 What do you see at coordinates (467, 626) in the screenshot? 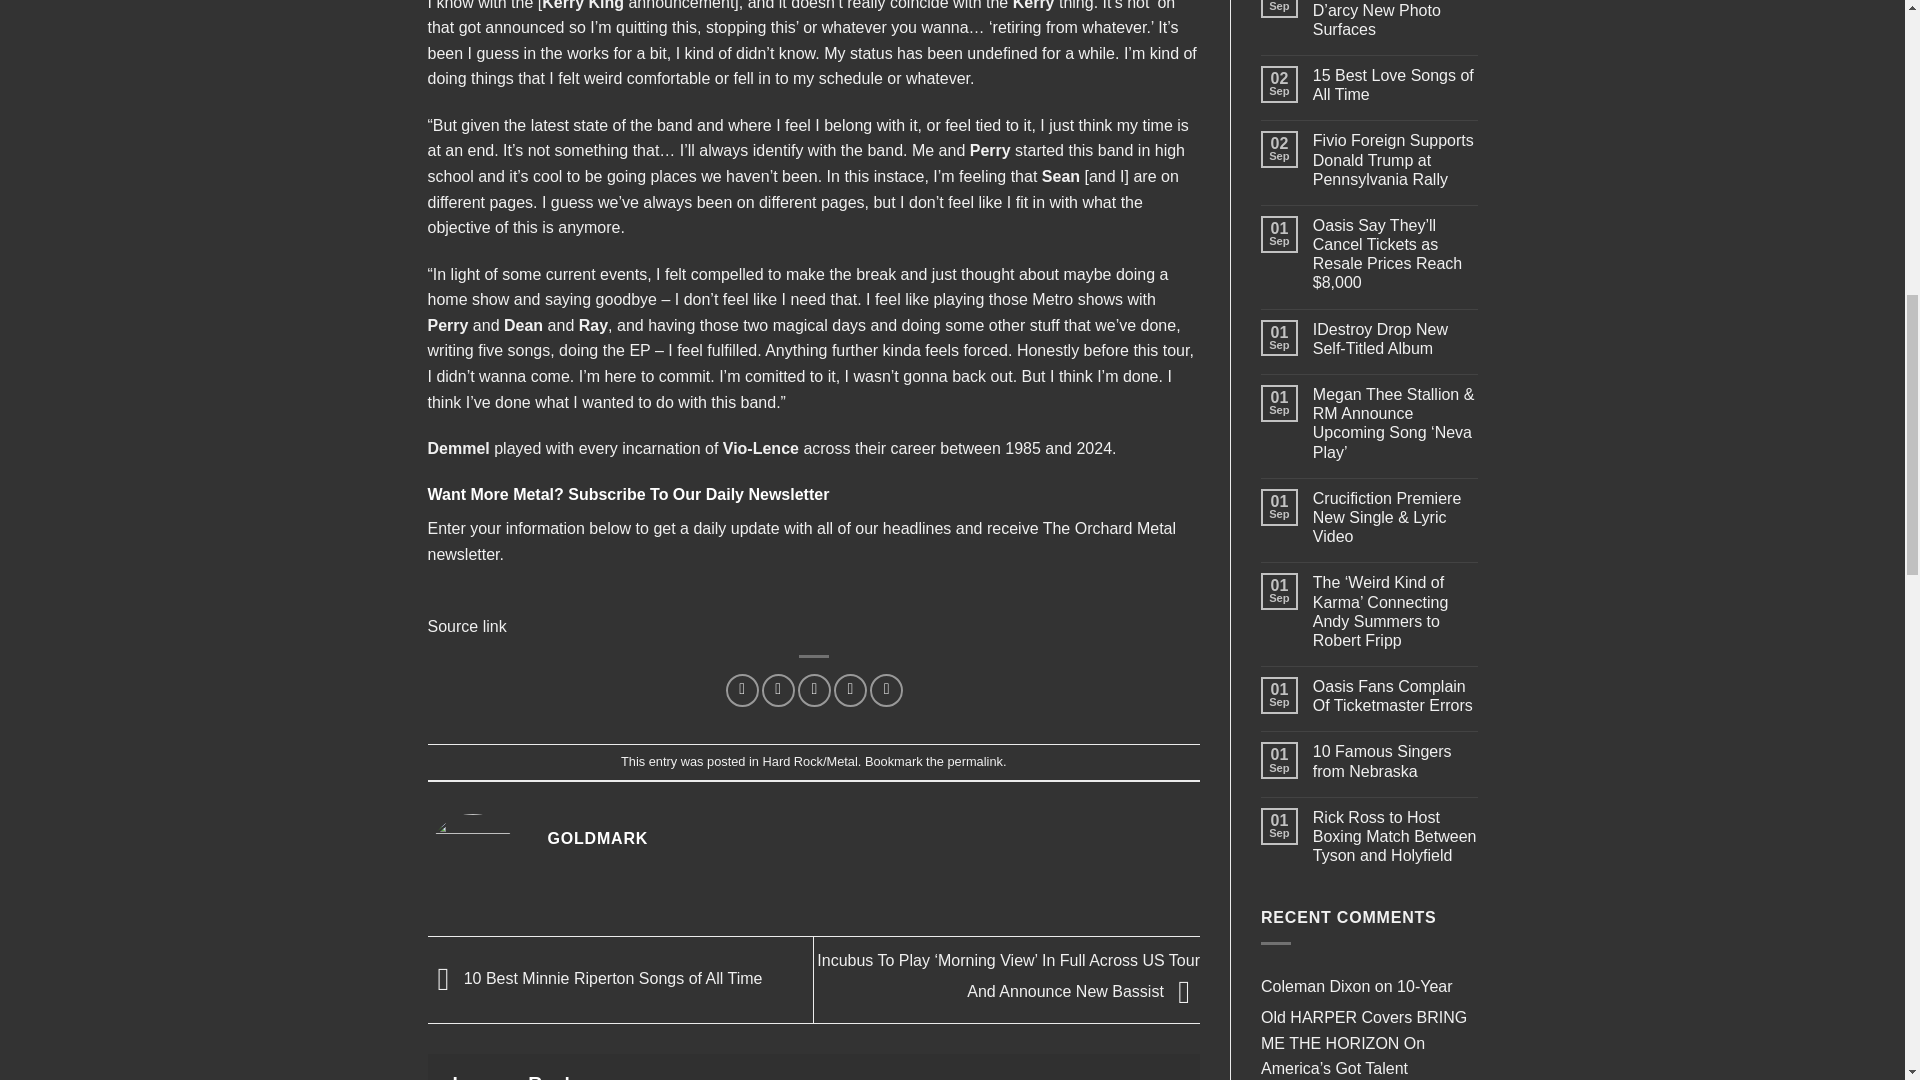
I see `Source link` at bounding box center [467, 626].